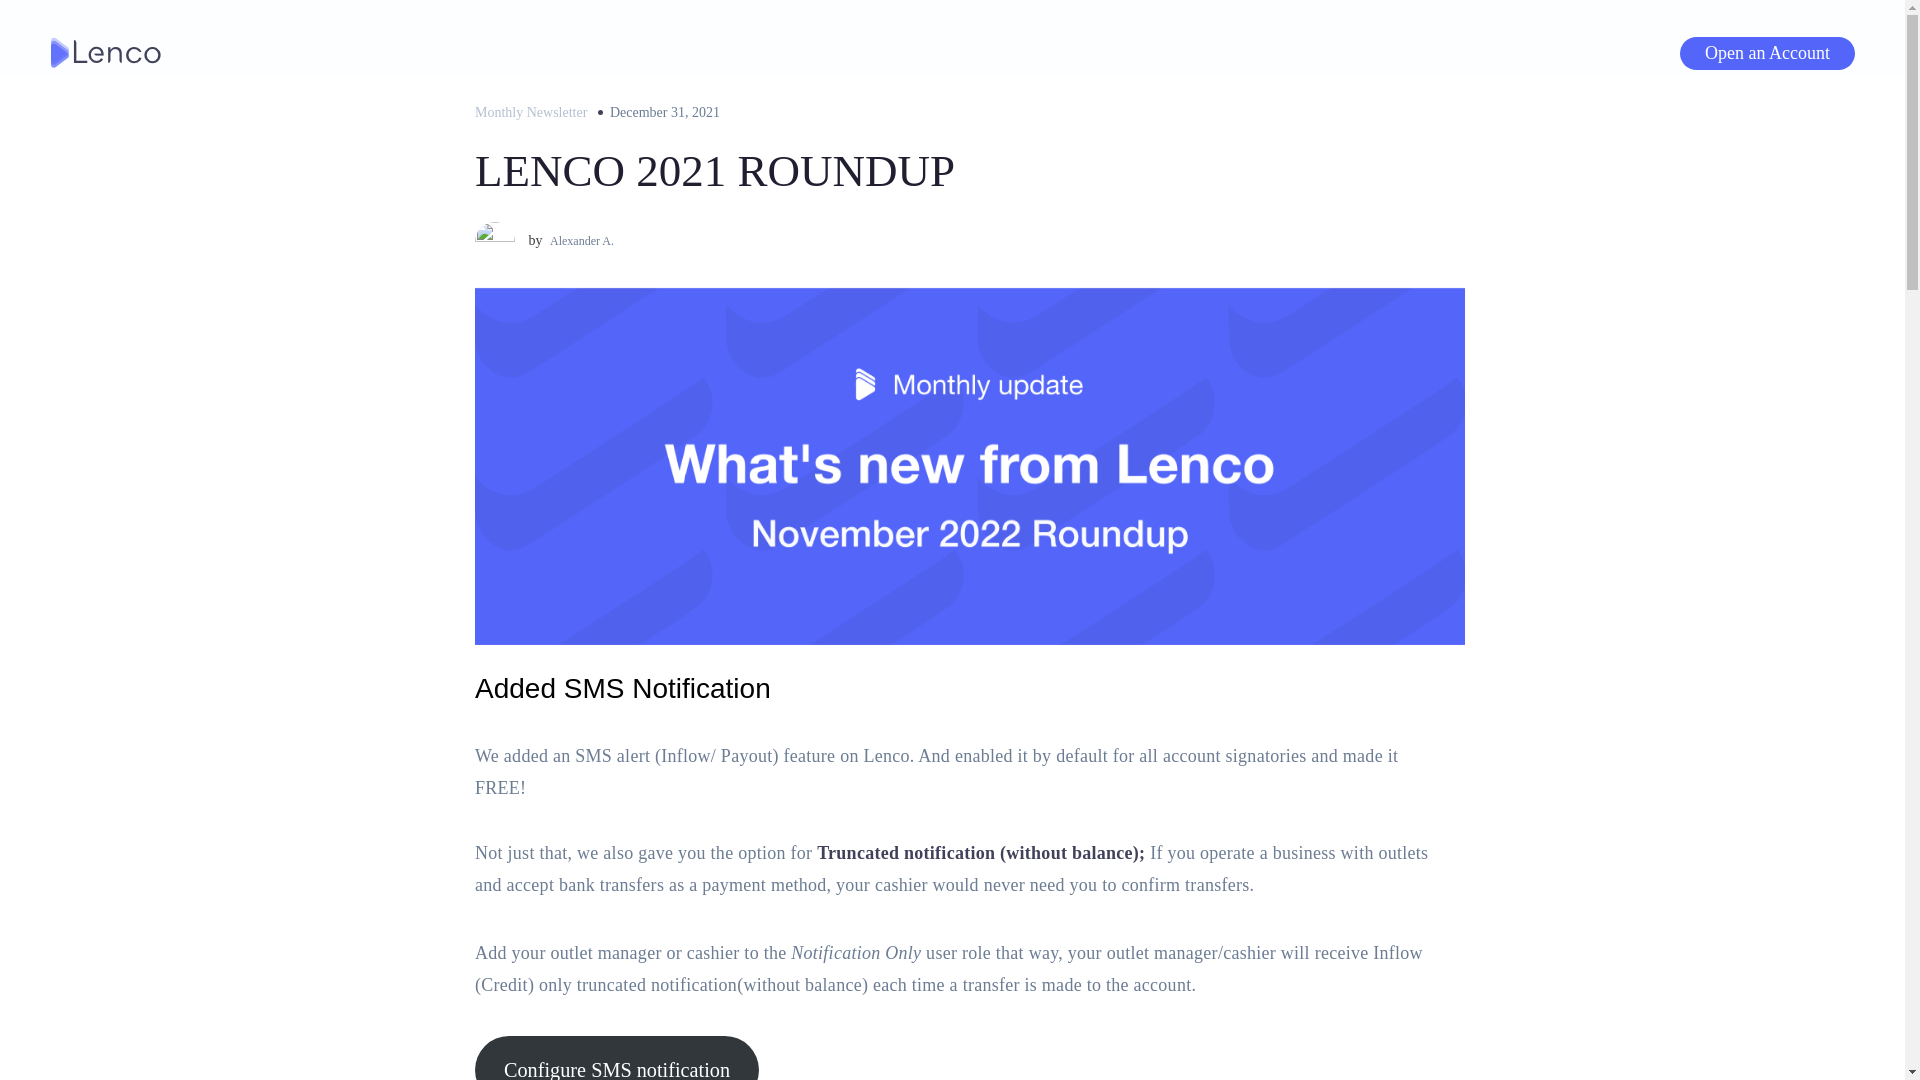 This screenshot has height=1080, width=1920. I want to click on December 31, 2021, so click(661, 112).